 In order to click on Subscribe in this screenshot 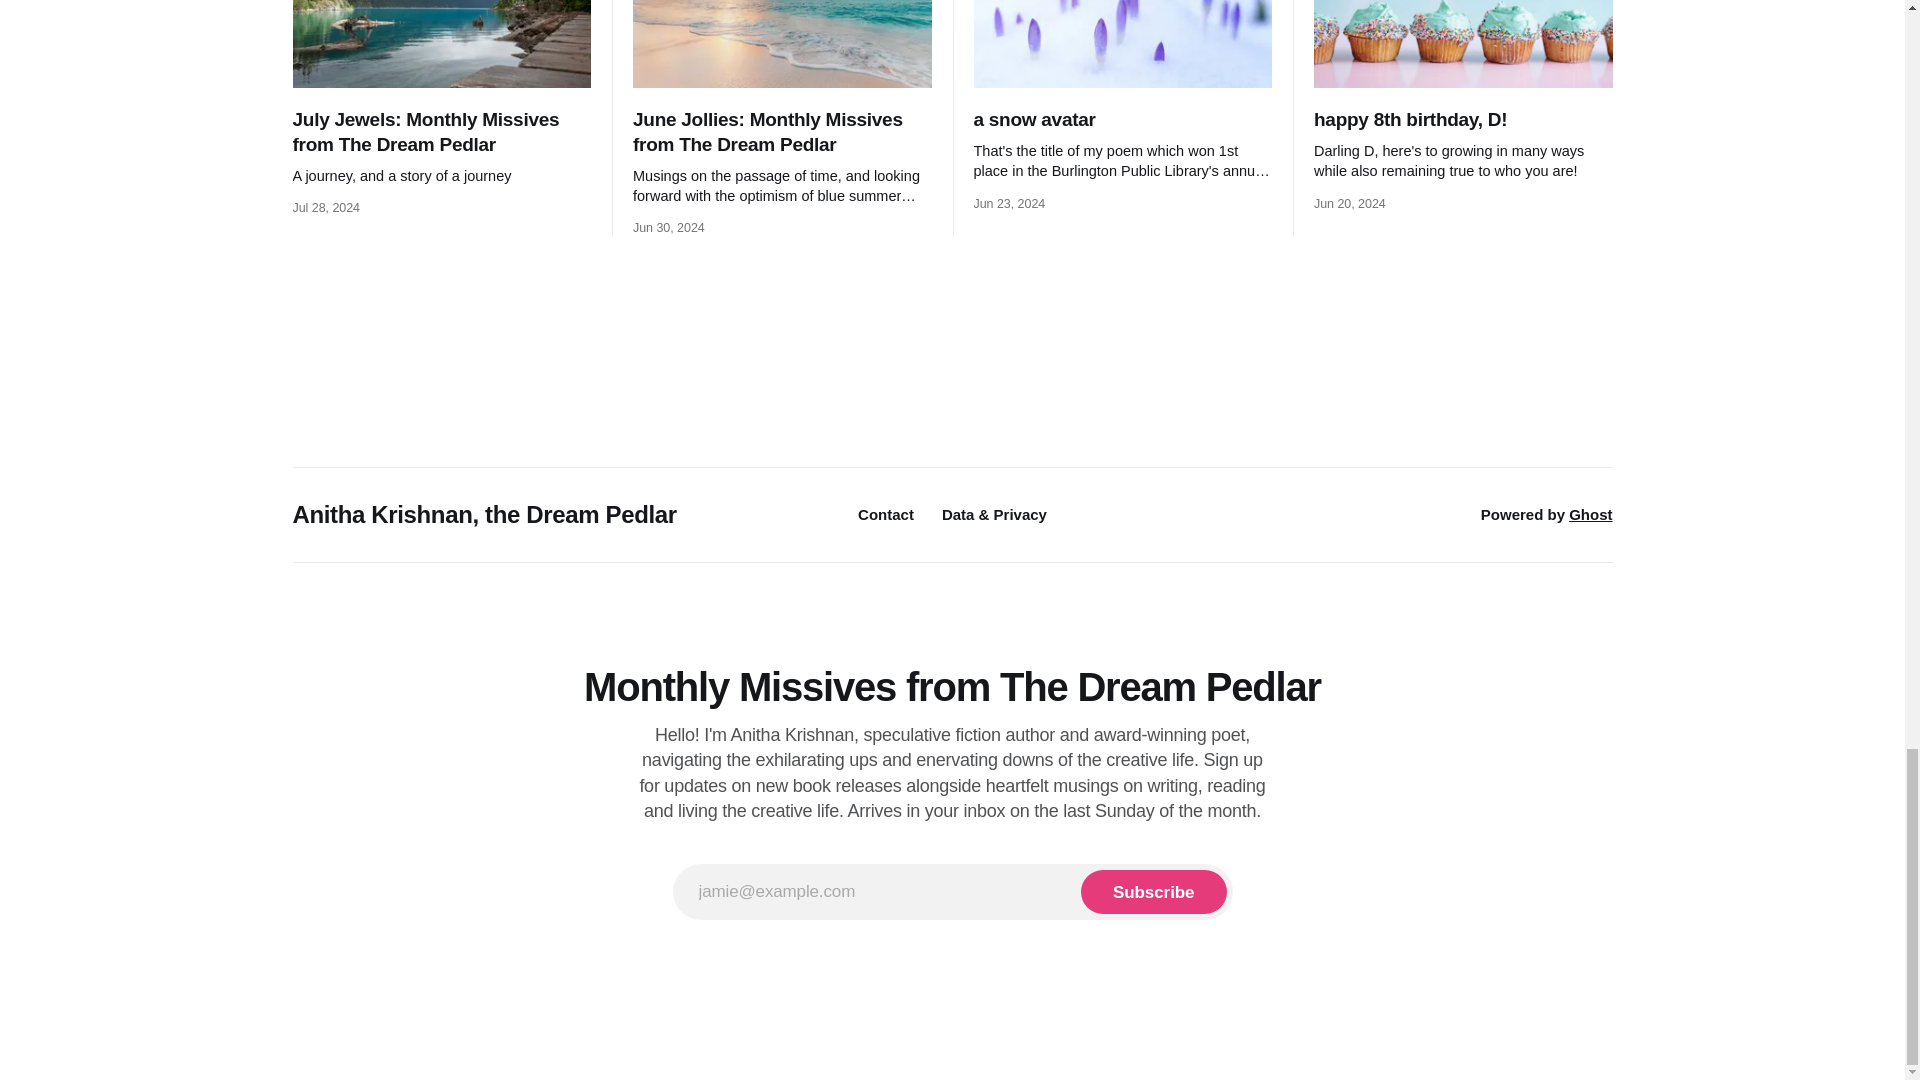, I will do `click(1153, 892)`.